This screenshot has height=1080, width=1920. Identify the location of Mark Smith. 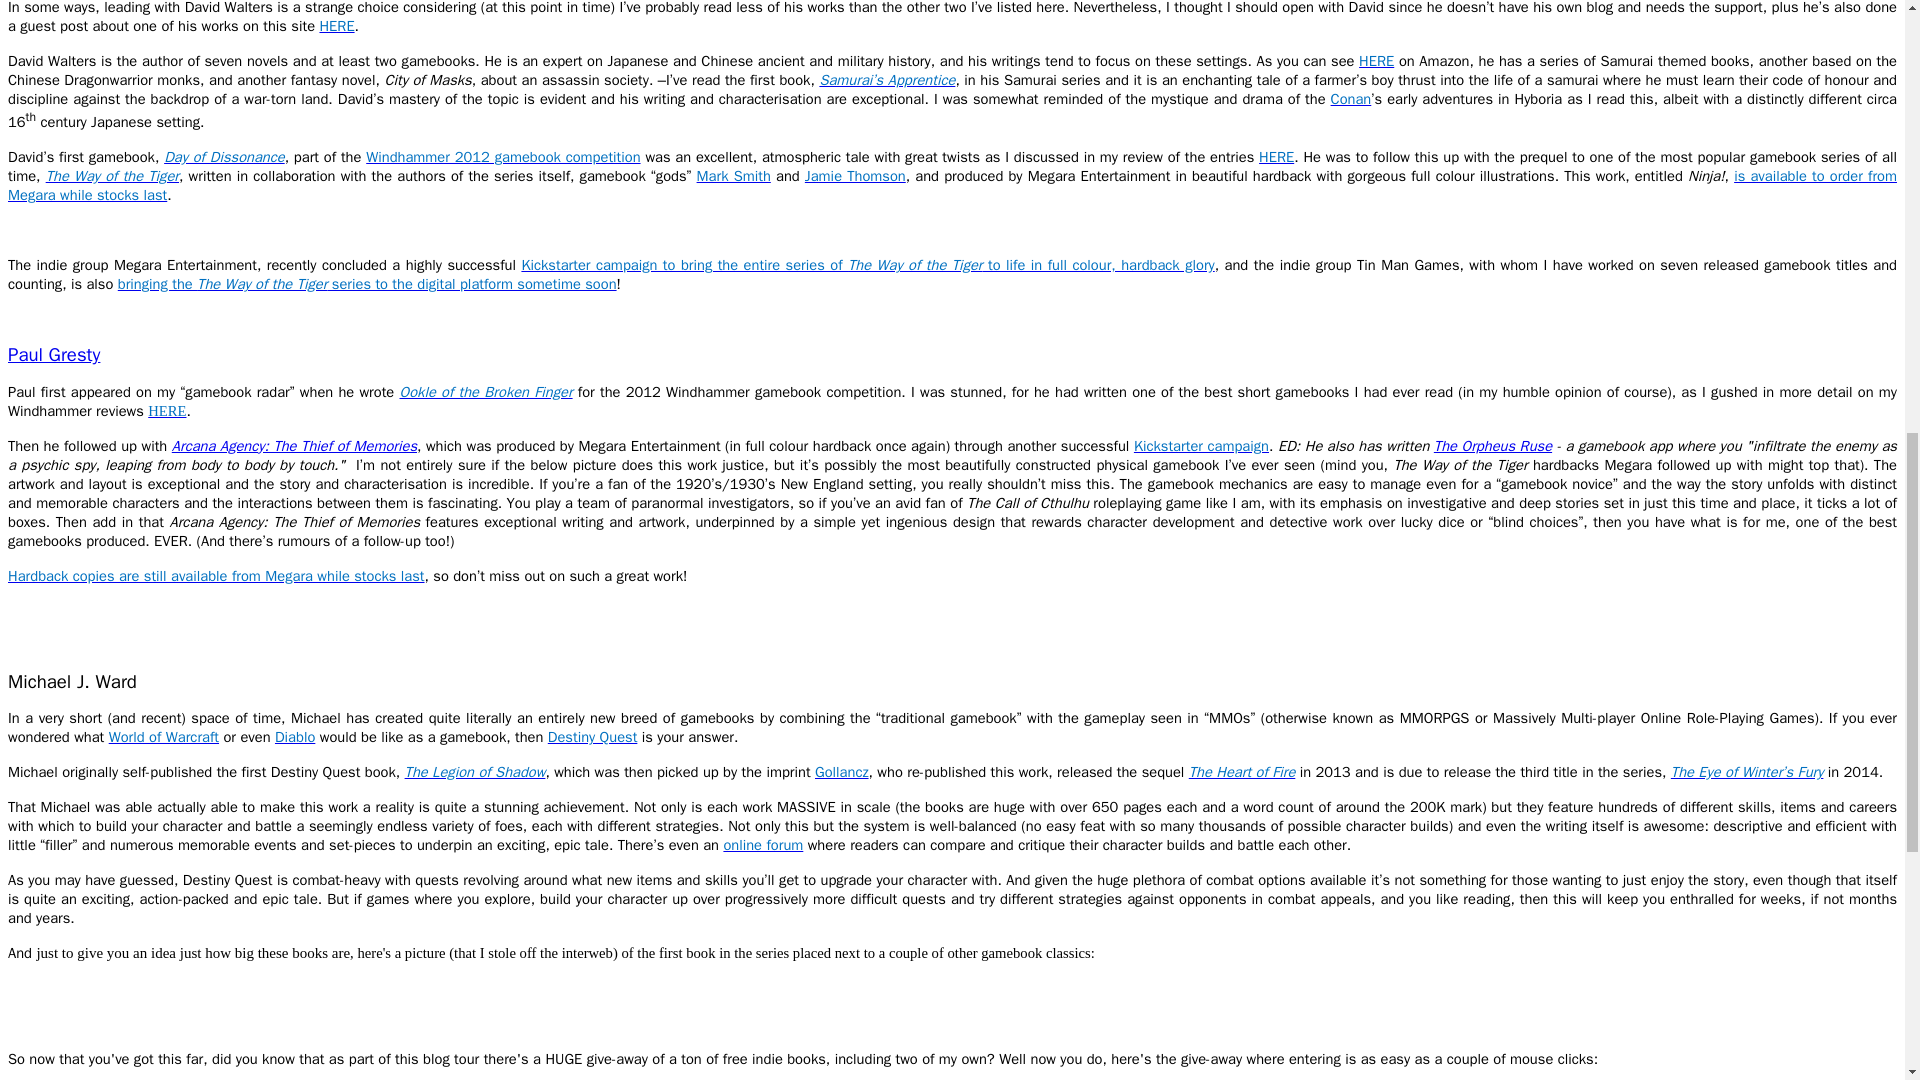
(734, 176).